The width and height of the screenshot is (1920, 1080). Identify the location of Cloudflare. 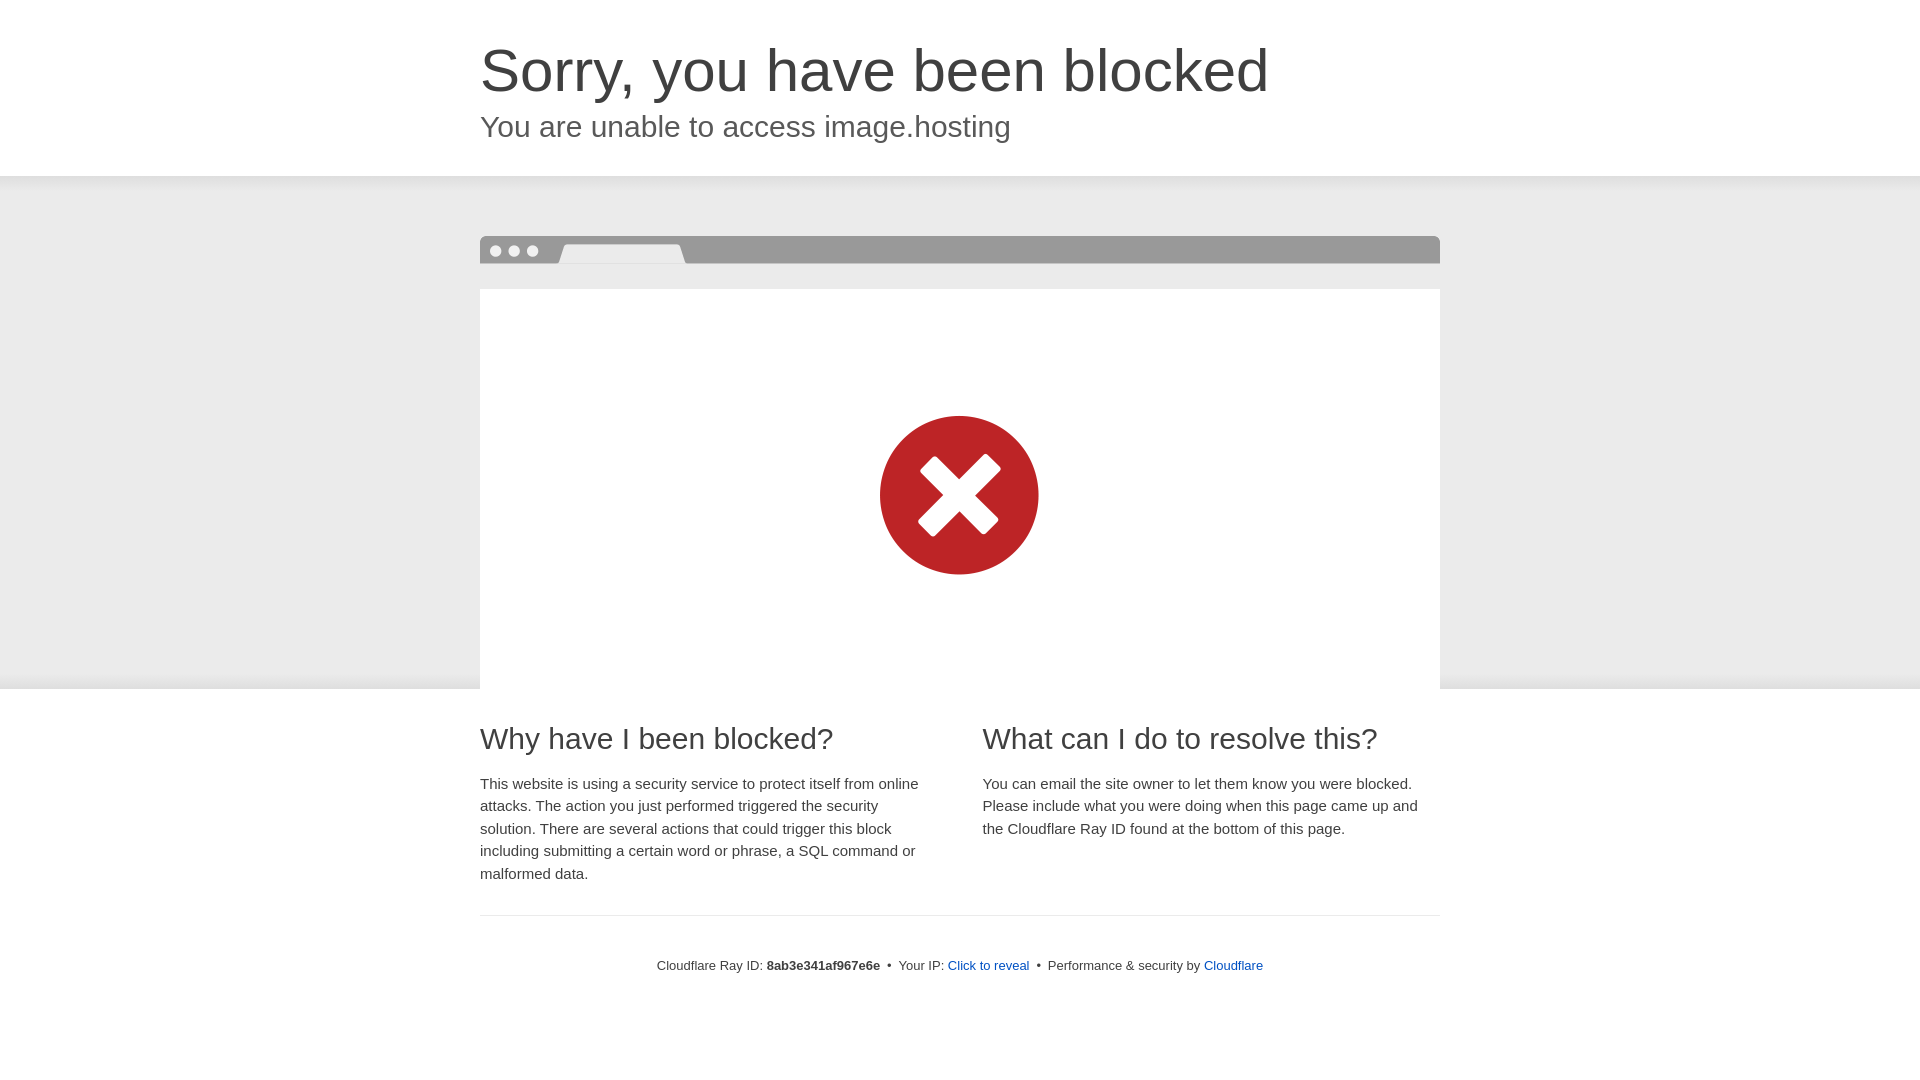
(1233, 965).